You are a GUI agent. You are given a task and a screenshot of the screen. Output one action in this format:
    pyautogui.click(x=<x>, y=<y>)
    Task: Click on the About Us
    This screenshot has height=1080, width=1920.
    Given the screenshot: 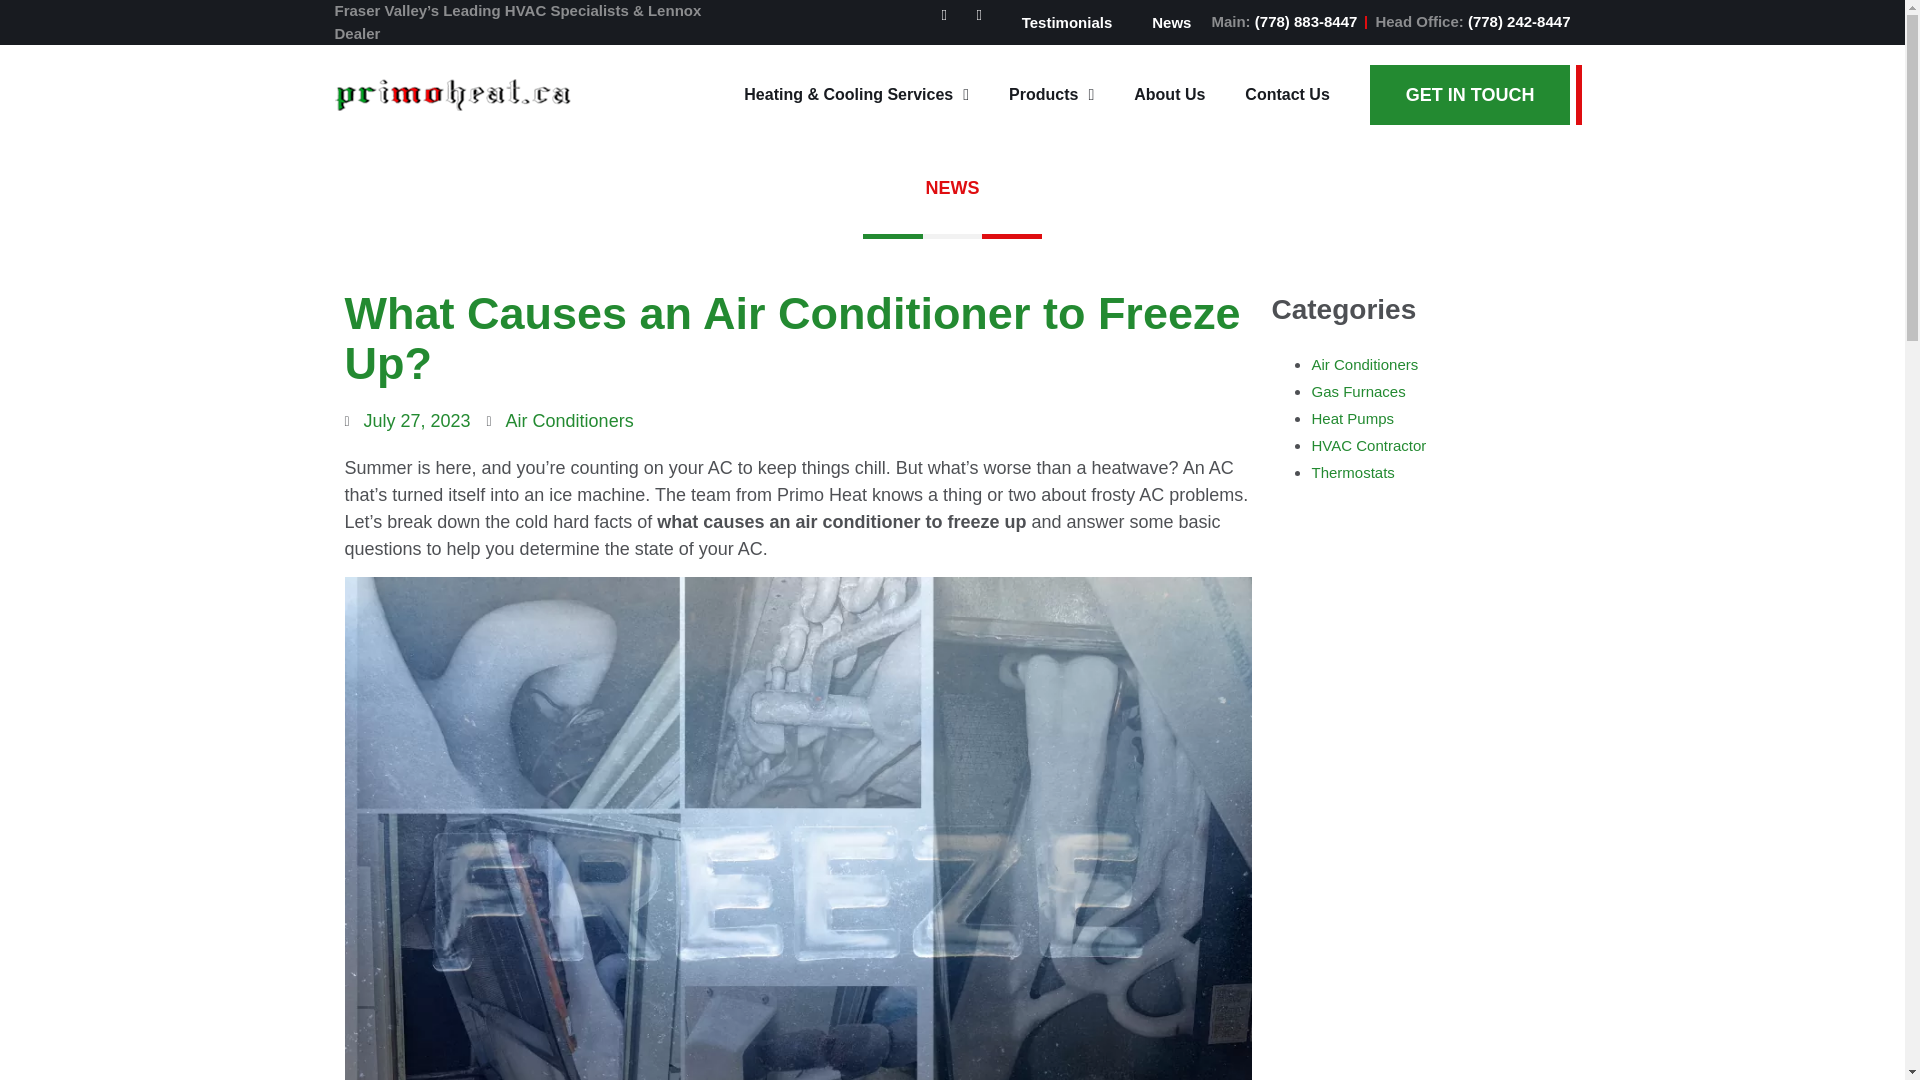 What is the action you would take?
    pyautogui.click(x=1168, y=94)
    